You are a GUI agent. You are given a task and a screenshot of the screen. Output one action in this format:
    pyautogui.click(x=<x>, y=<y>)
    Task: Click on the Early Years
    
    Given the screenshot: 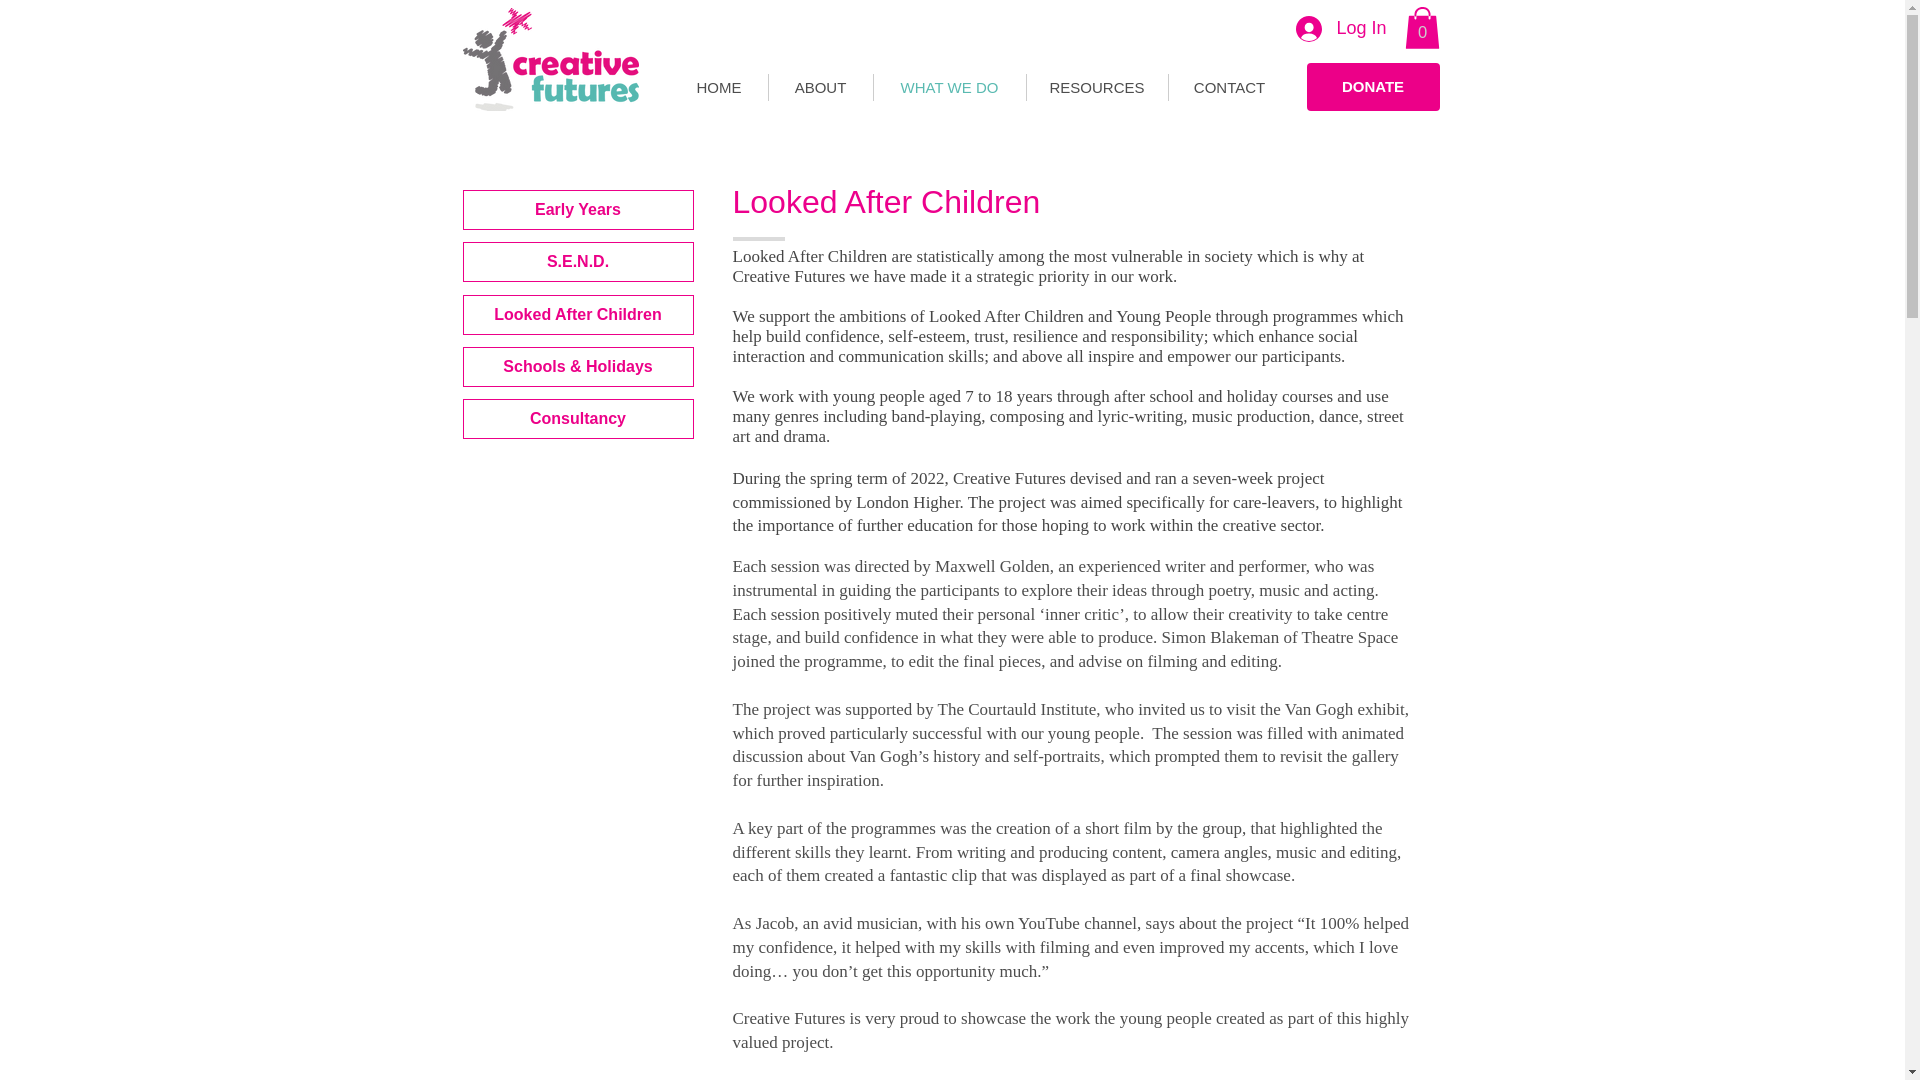 What is the action you would take?
    pyautogui.click(x=578, y=210)
    